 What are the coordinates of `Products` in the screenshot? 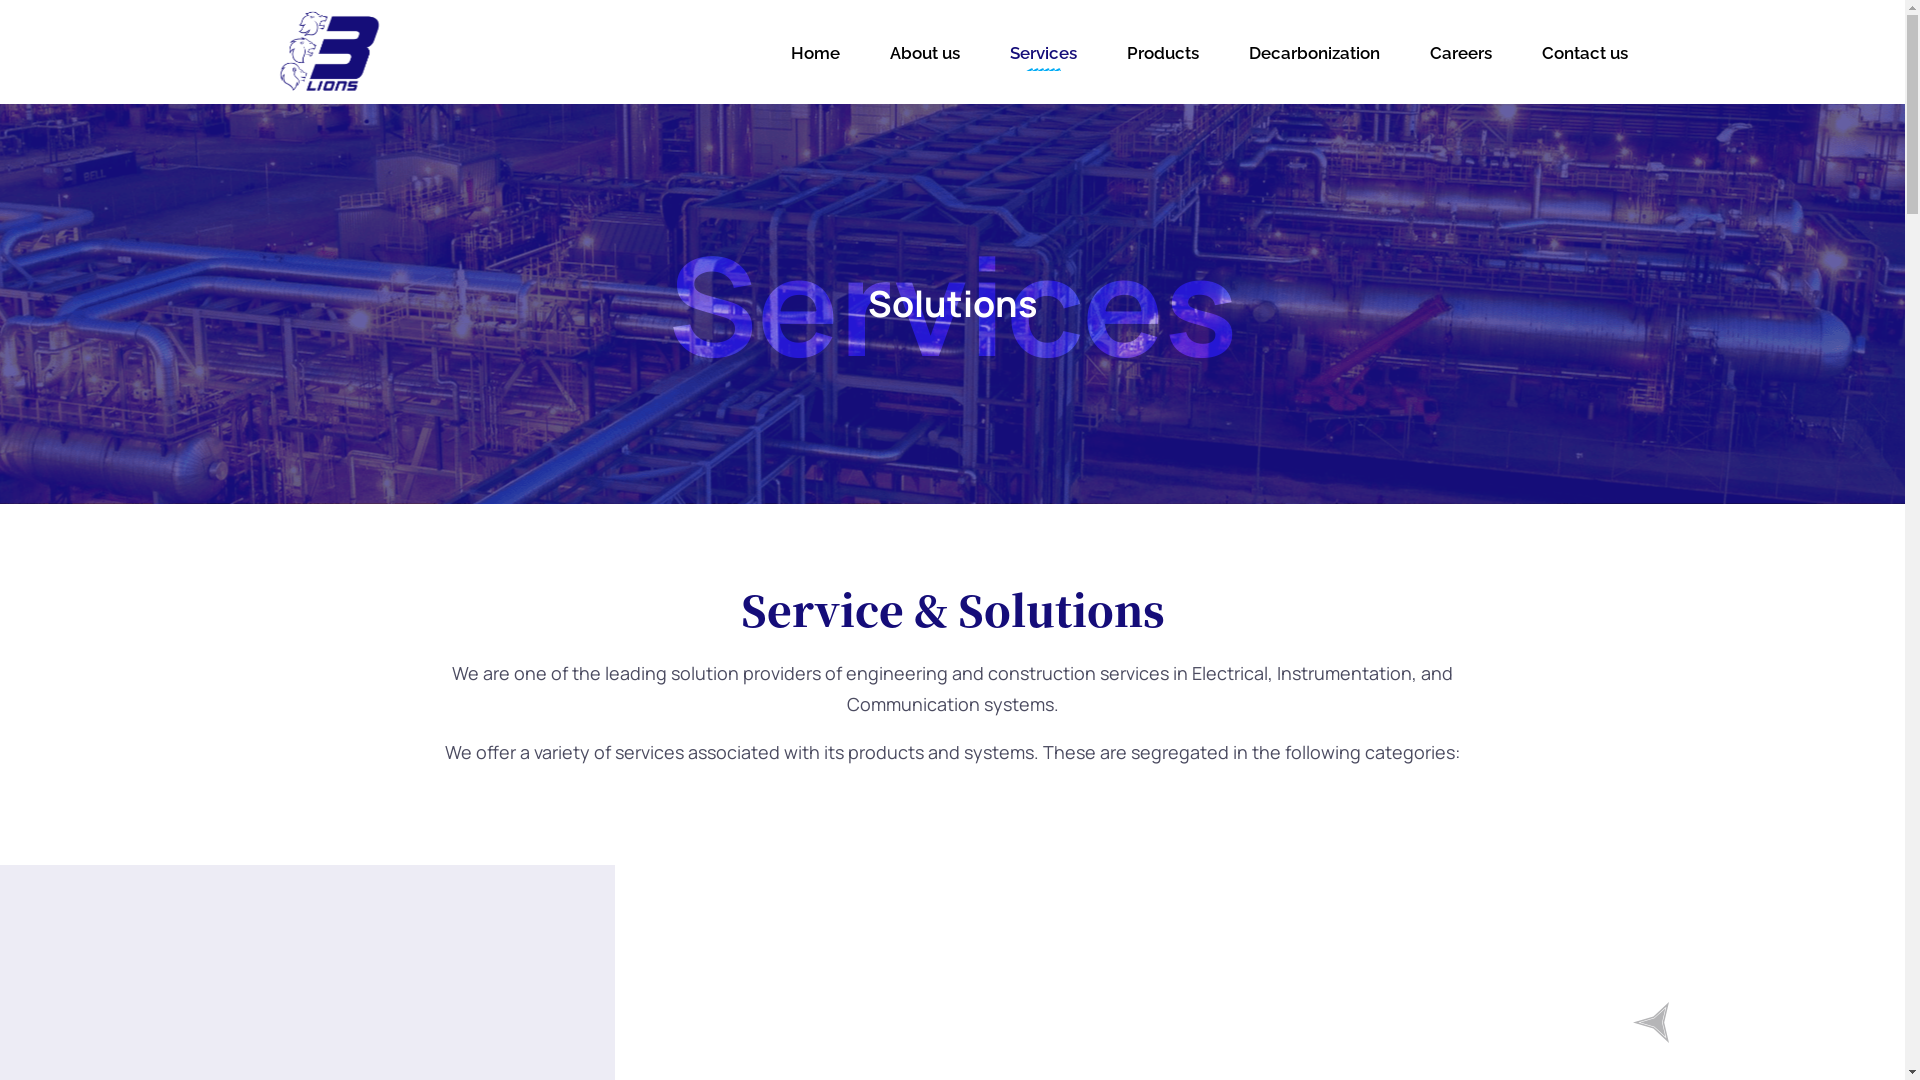 It's located at (1163, 52).